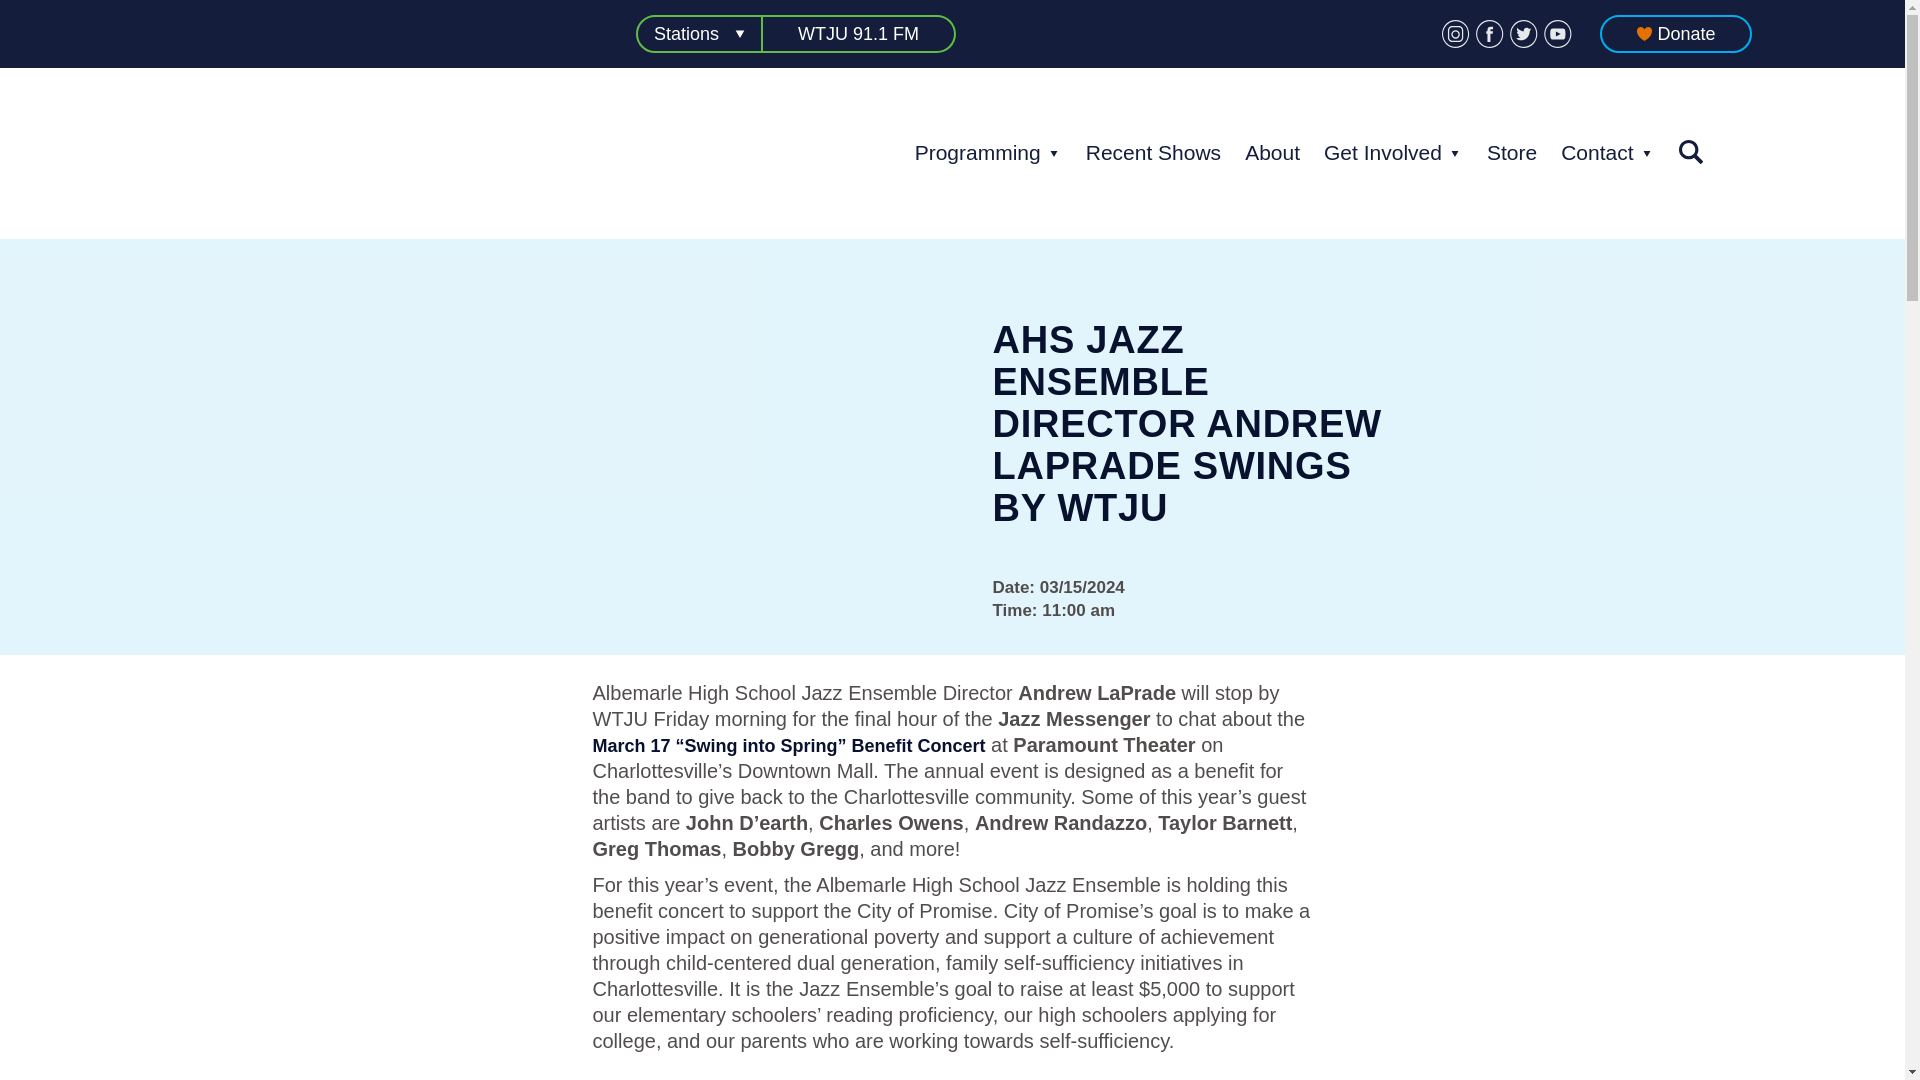 Image resolution: width=1920 pixels, height=1080 pixels. Describe the element at coordinates (1596, 152) in the screenshot. I see `Contact` at that location.